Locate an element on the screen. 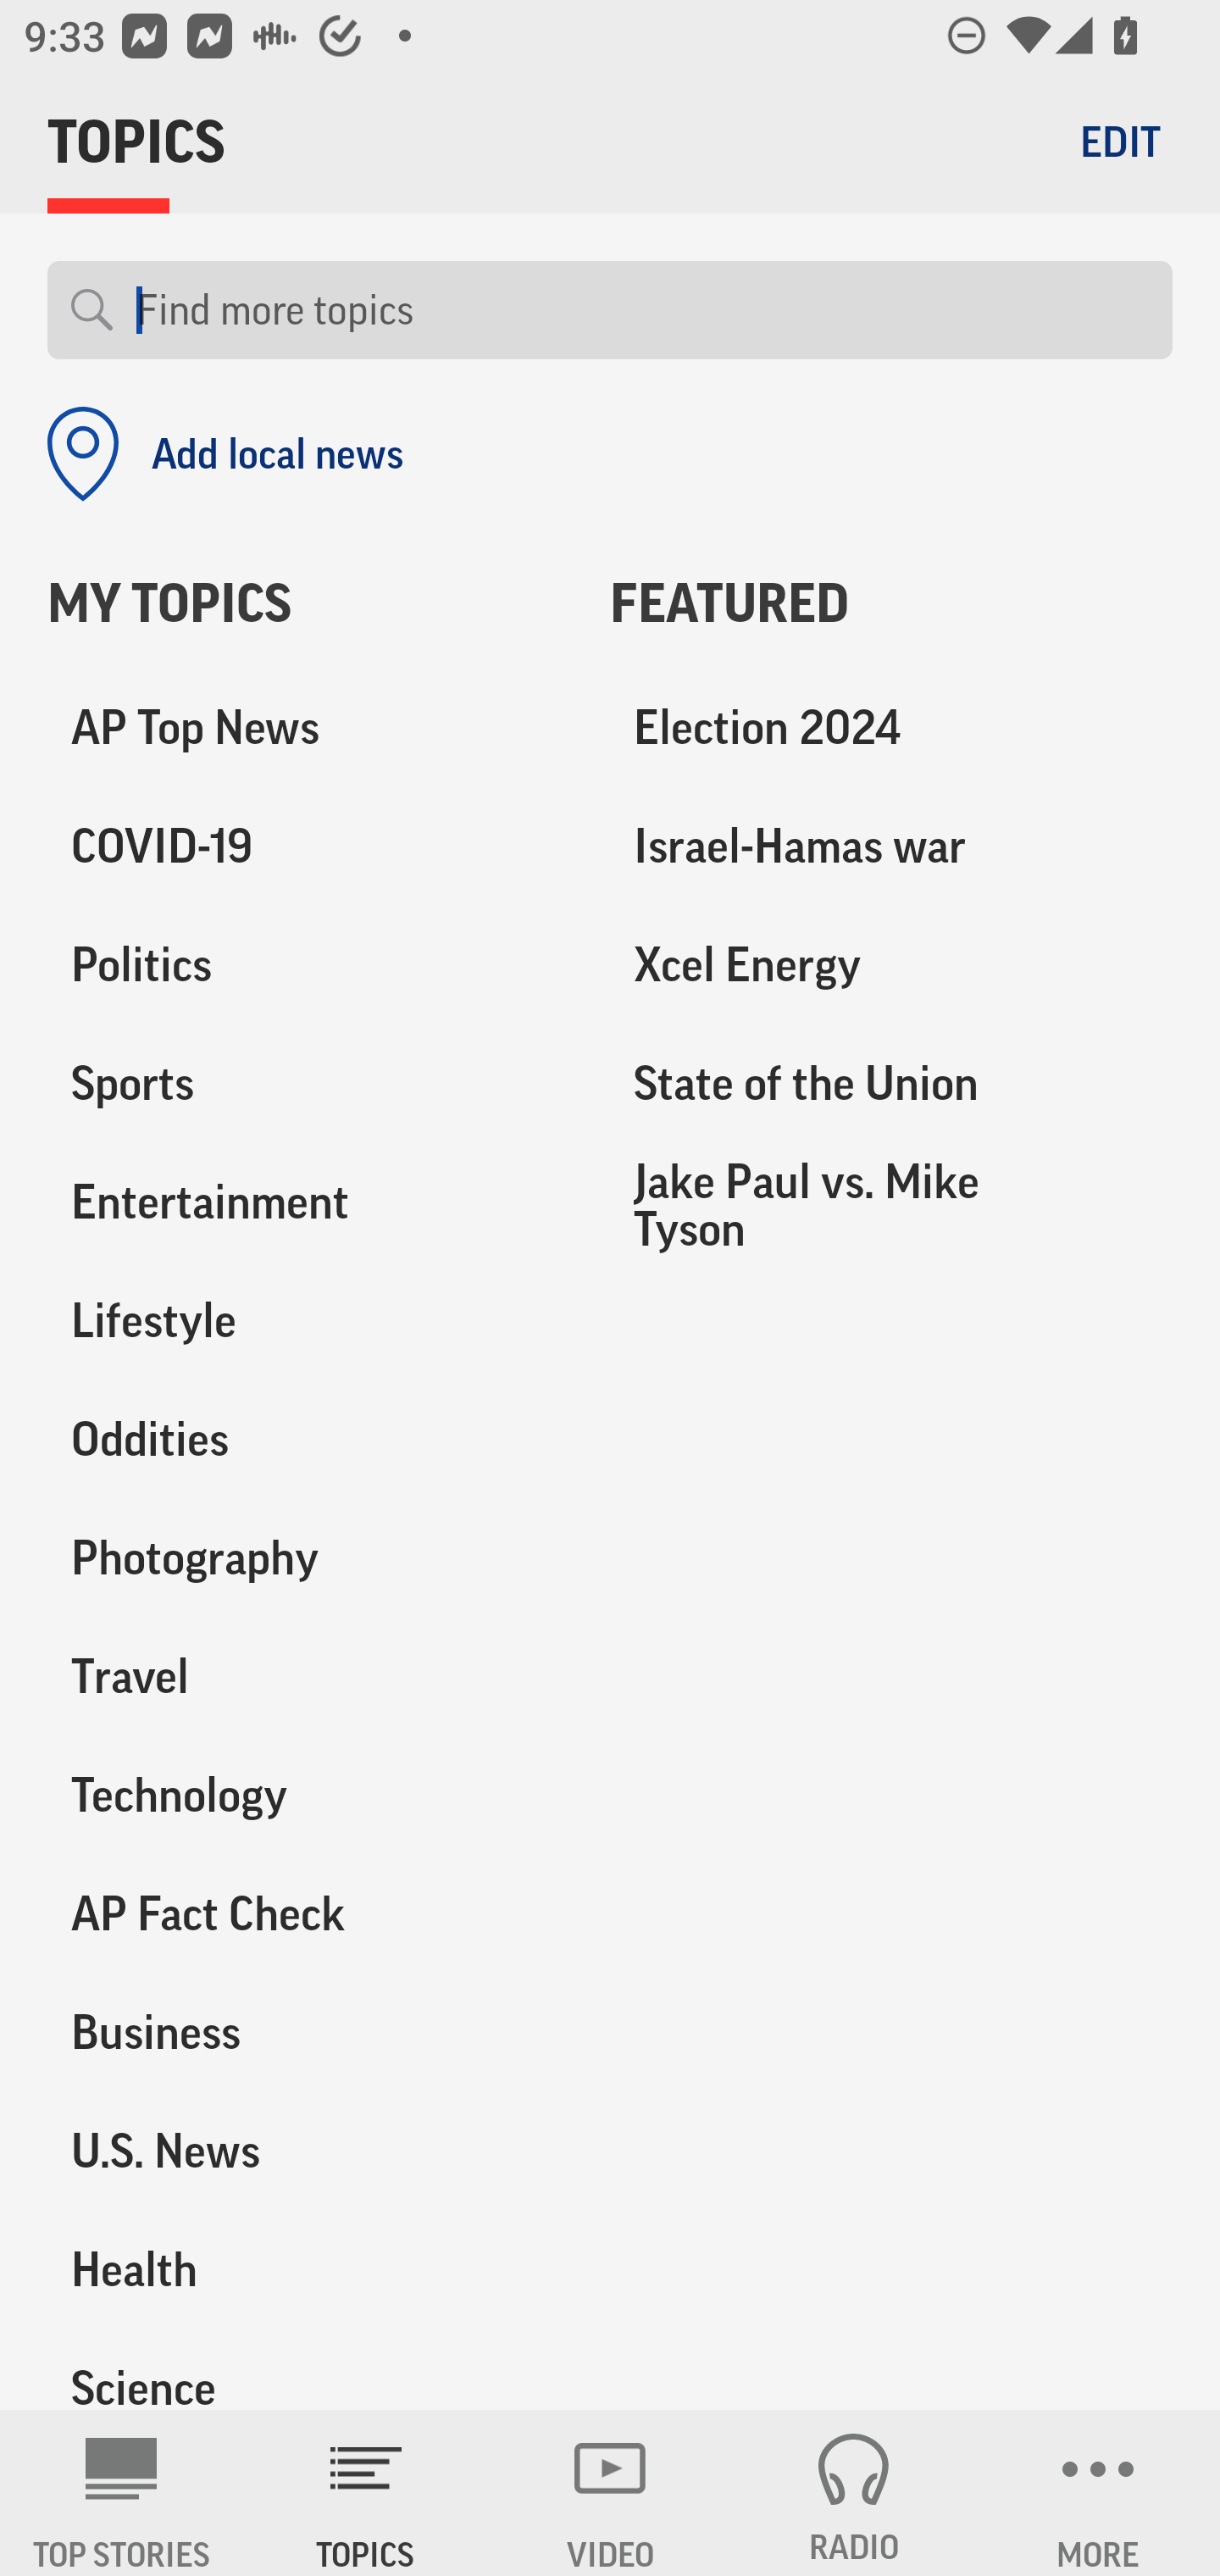 The width and height of the screenshot is (1220, 2576). Entertainment is located at coordinates (305, 1202).